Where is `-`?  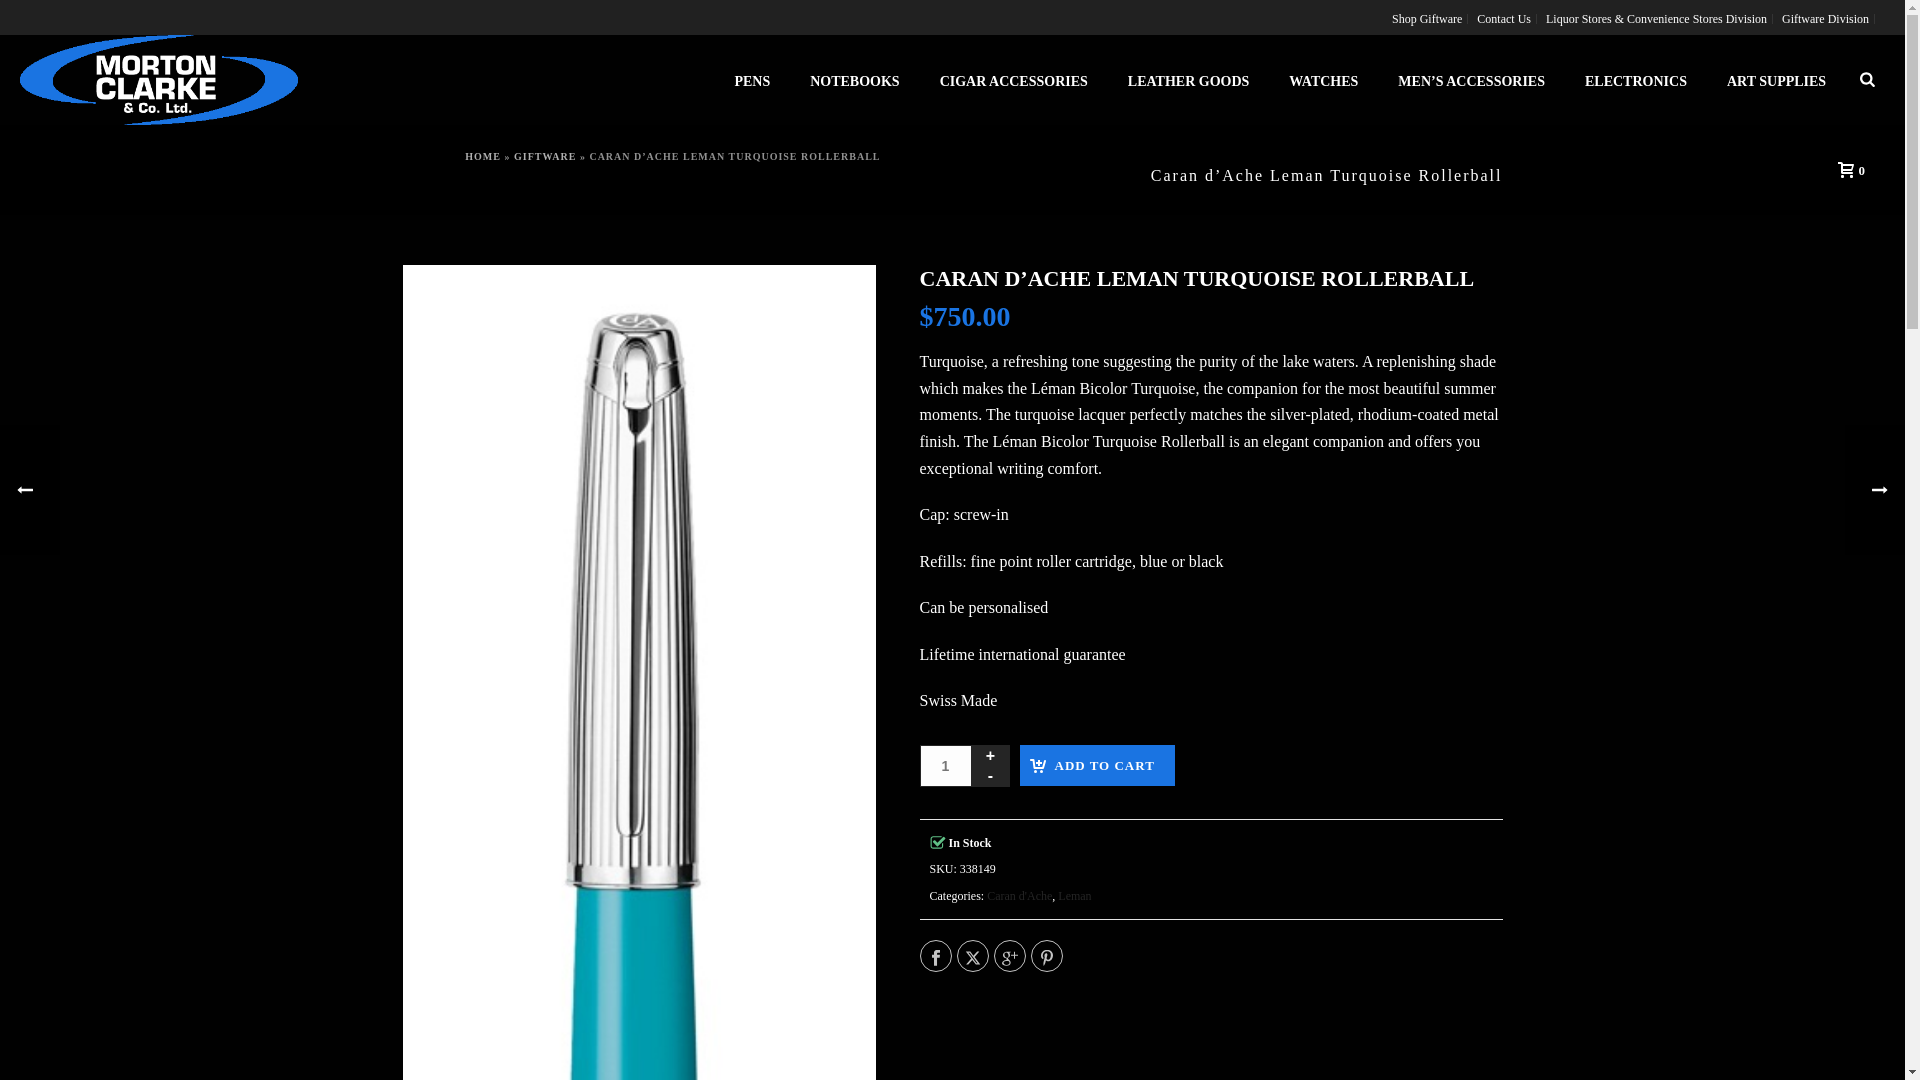 - is located at coordinates (990, 776).